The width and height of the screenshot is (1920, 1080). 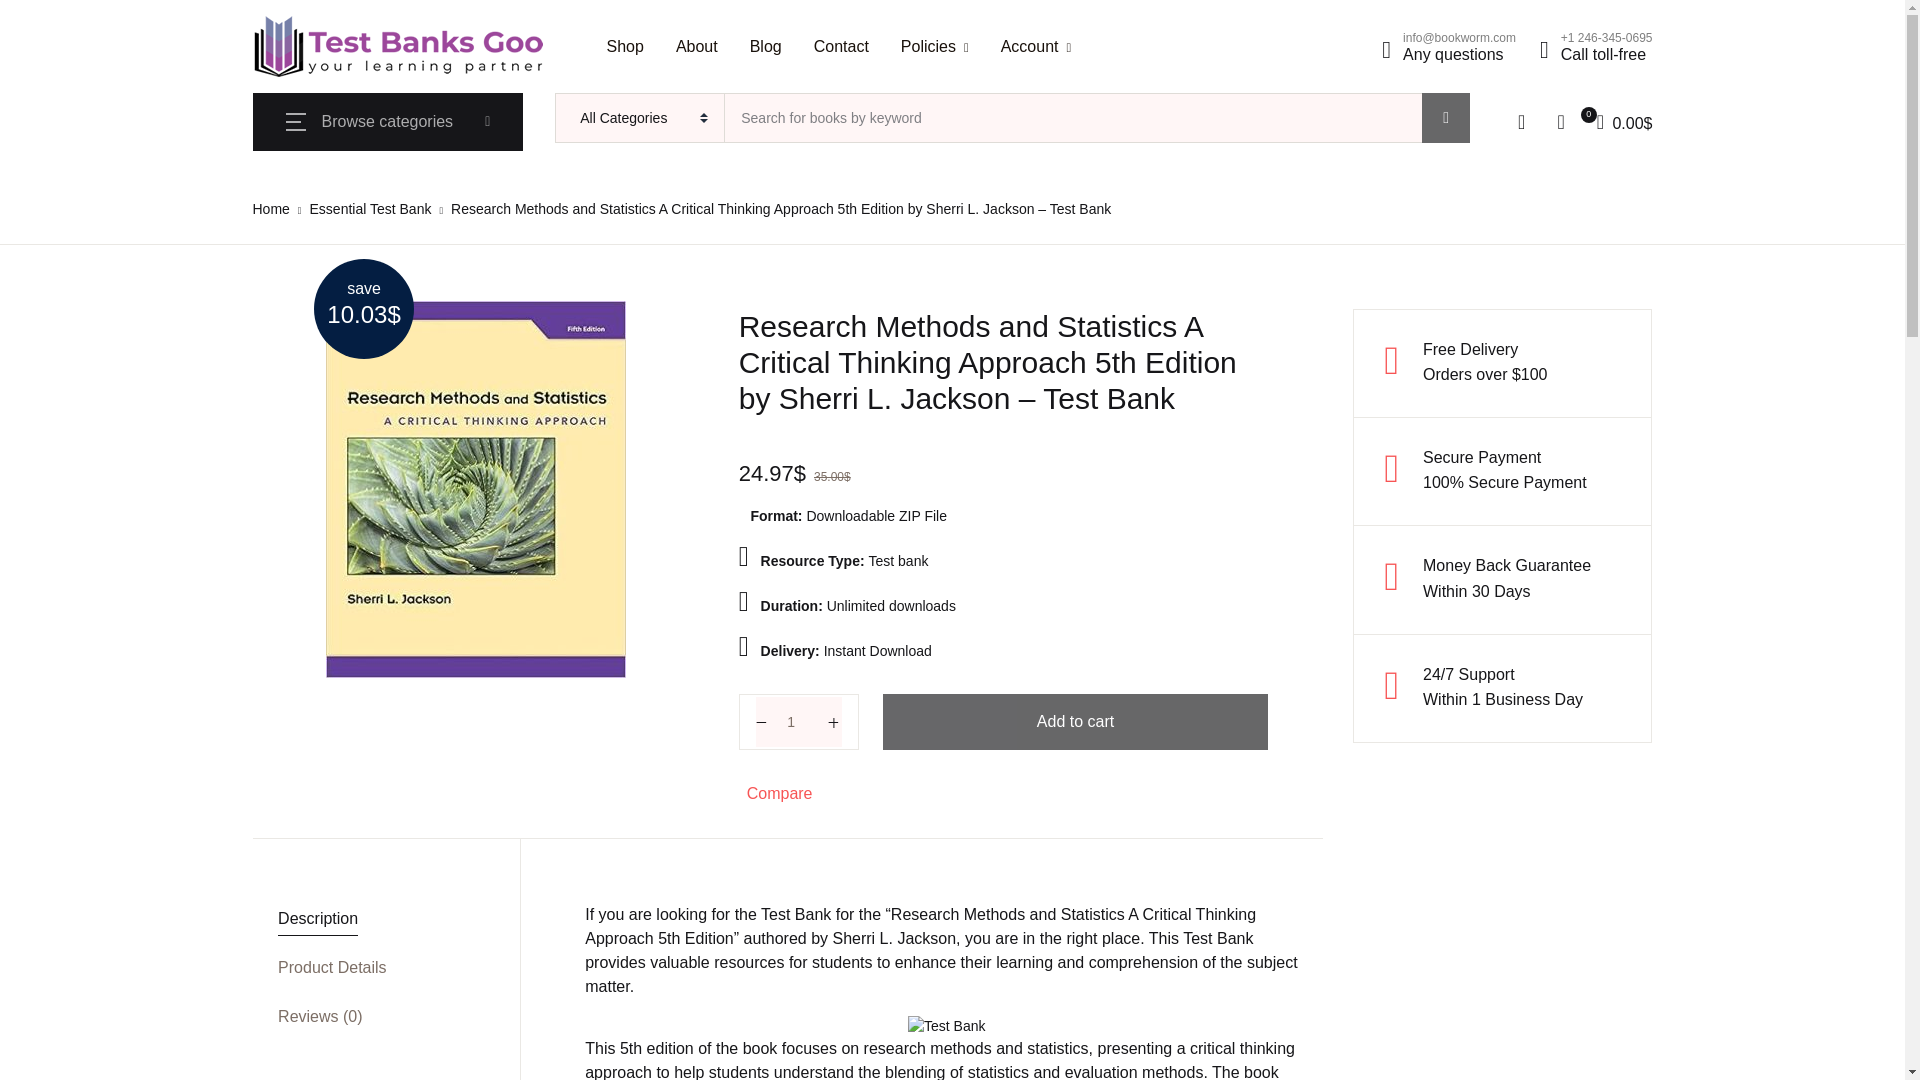 What do you see at coordinates (1036, 46) in the screenshot?
I see `Account` at bounding box center [1036, 46].